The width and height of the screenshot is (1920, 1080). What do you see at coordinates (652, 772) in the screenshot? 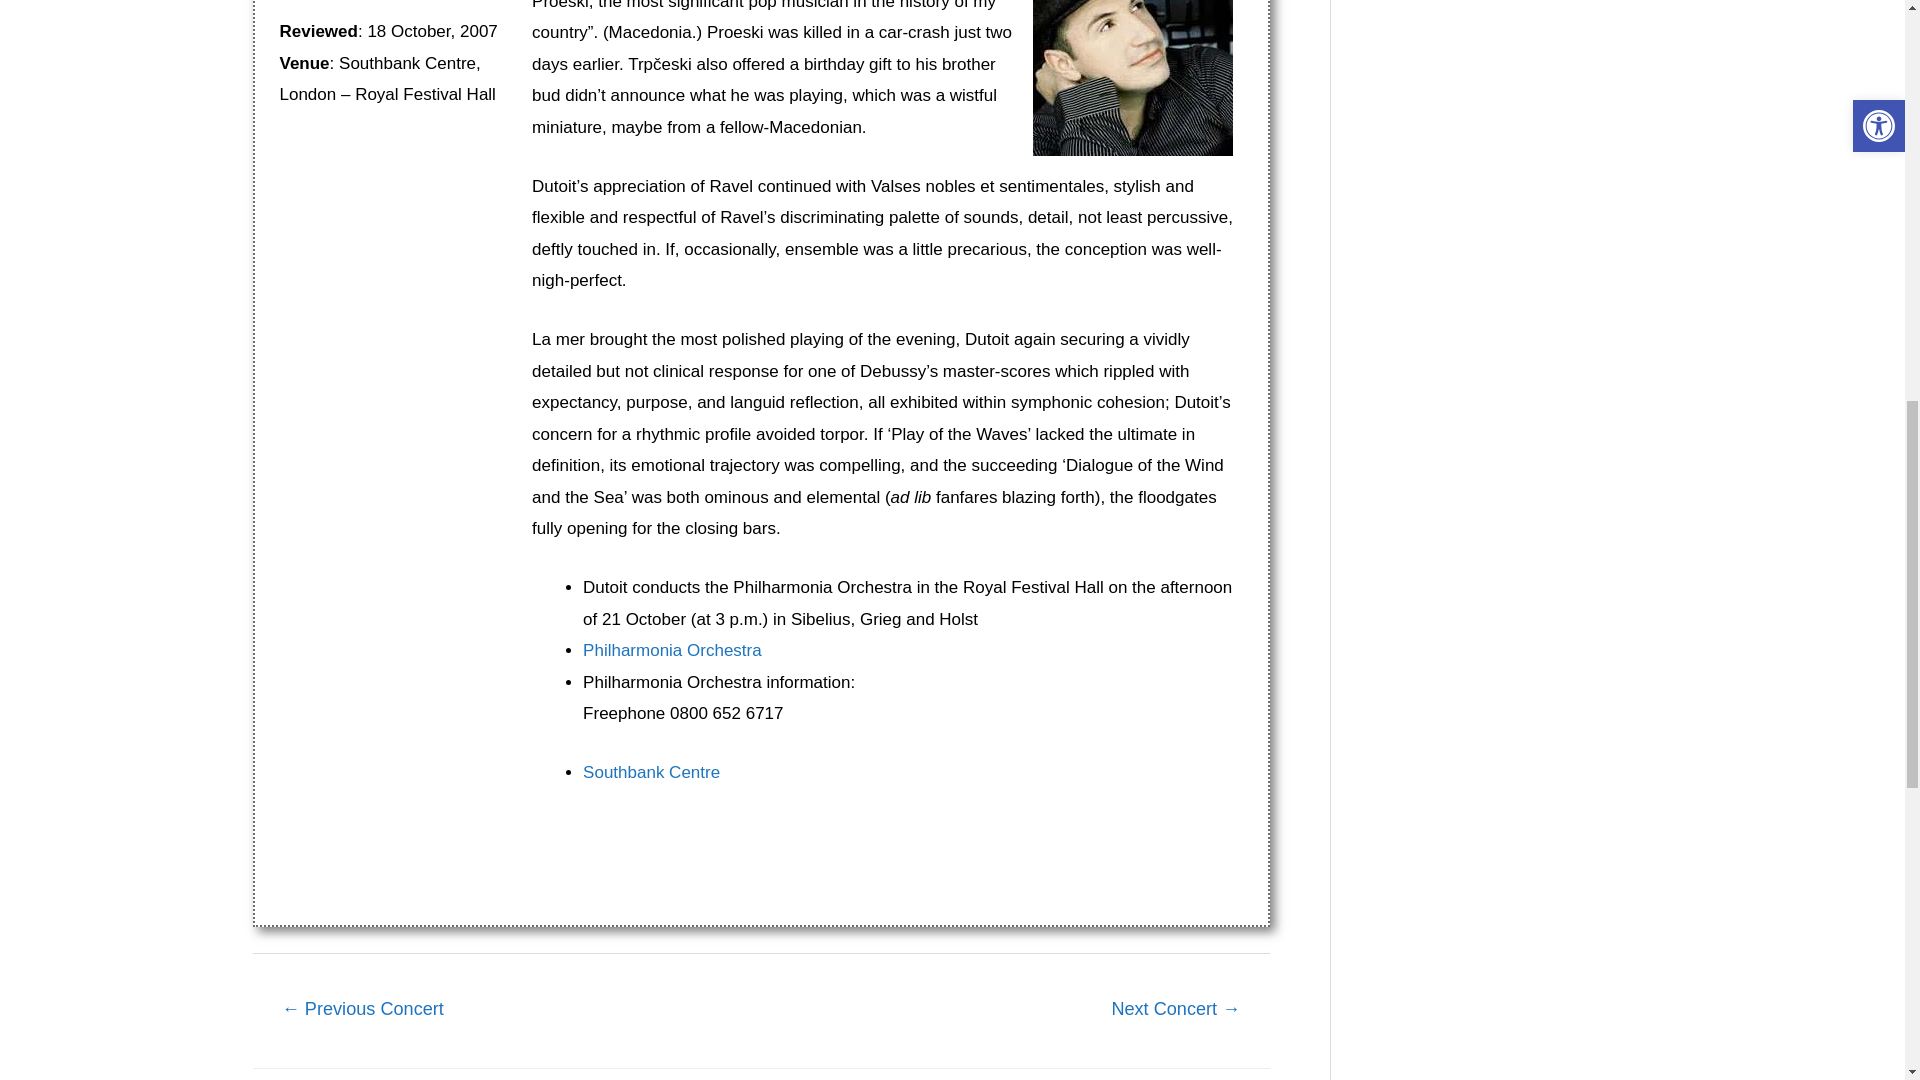
I see `Southbank Centre` at bounding box center [652, 772].